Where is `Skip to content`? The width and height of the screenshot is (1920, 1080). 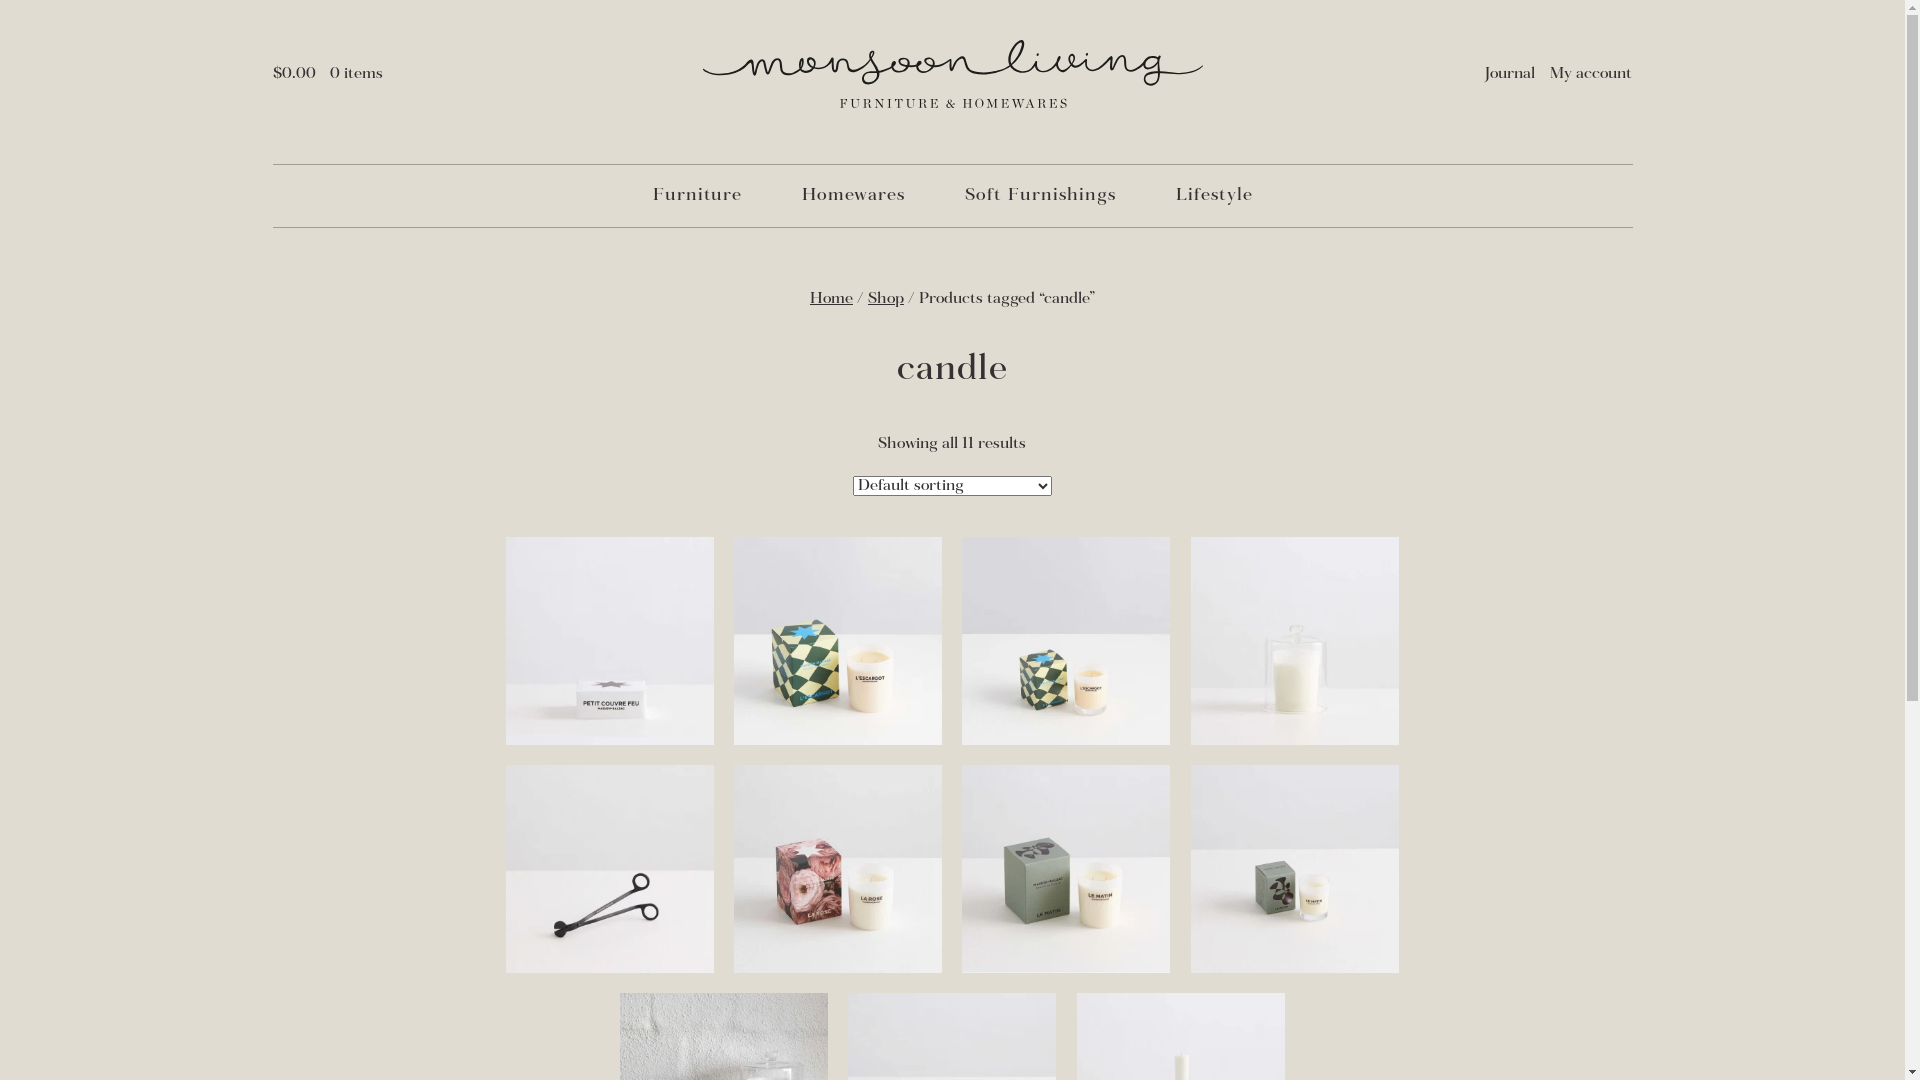 Skip to content is located at coordinates (0, 144).